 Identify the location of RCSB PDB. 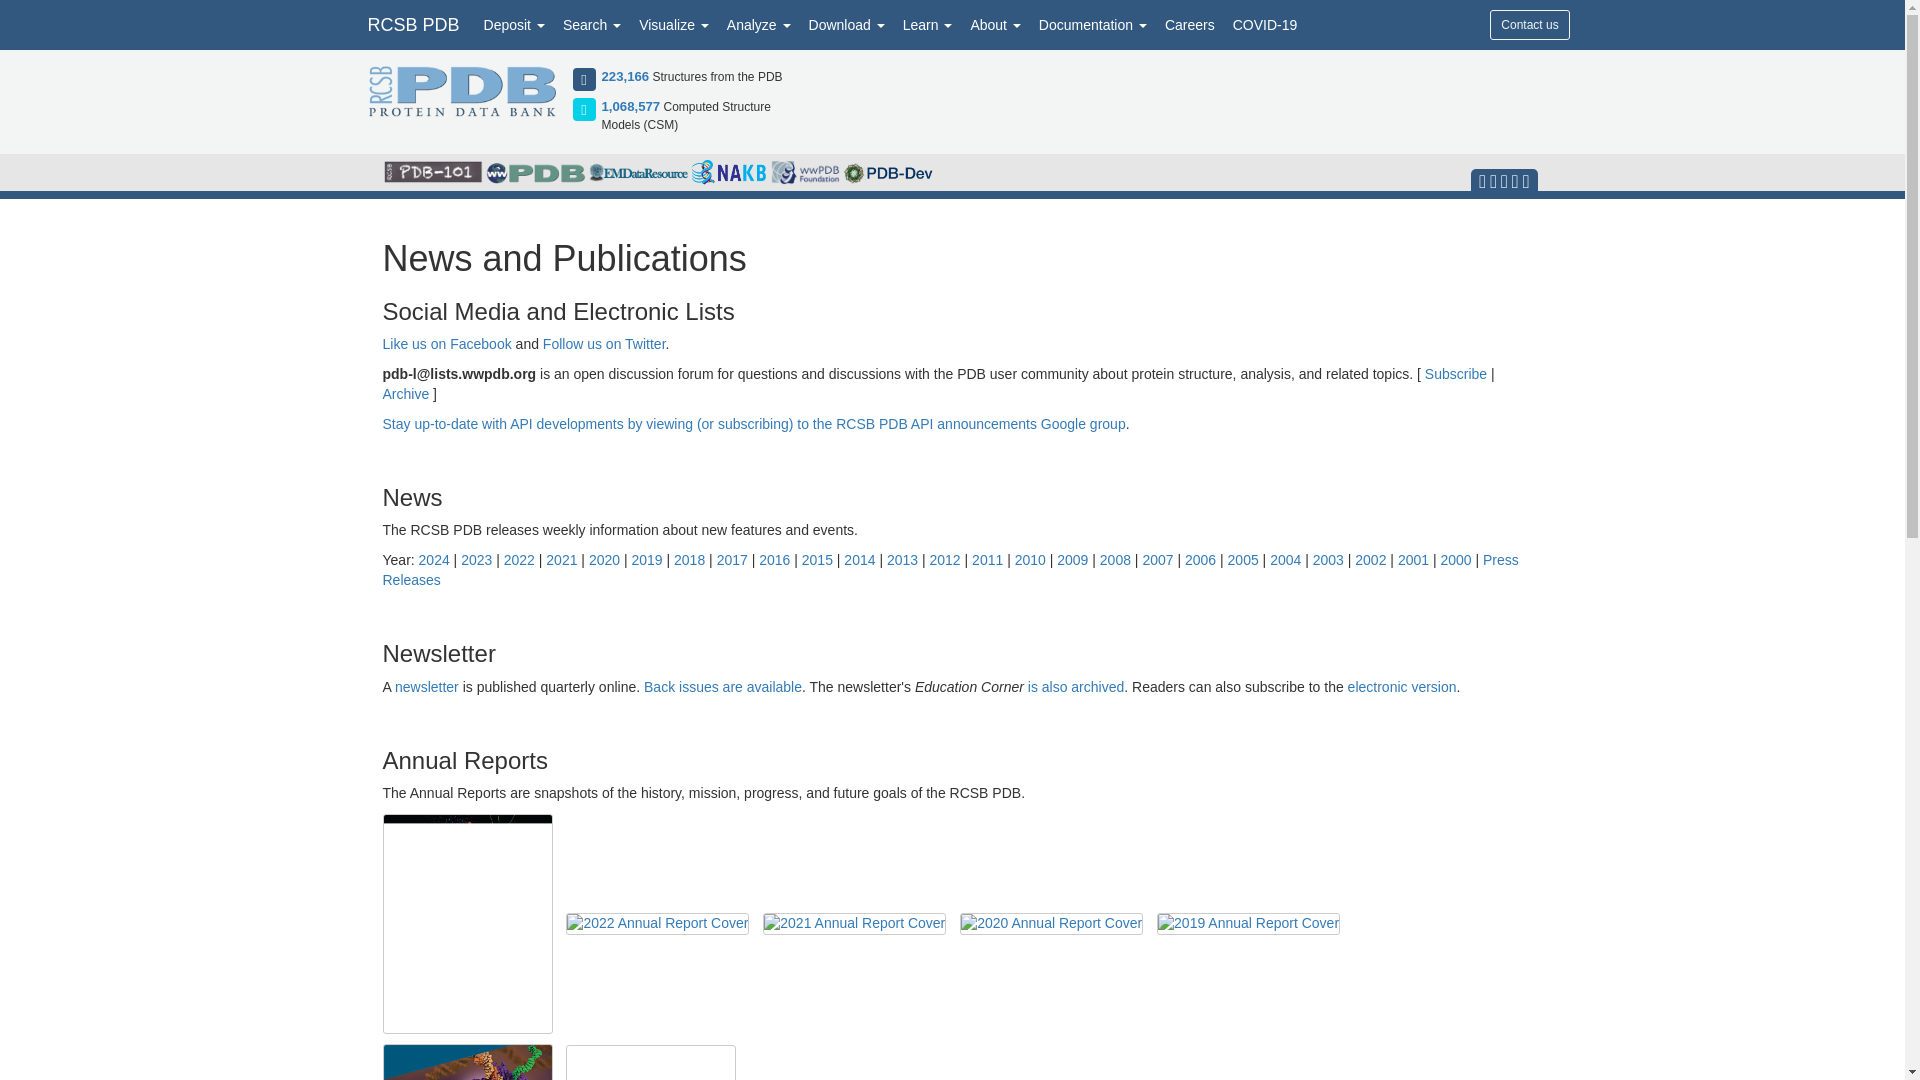
(412, 24).